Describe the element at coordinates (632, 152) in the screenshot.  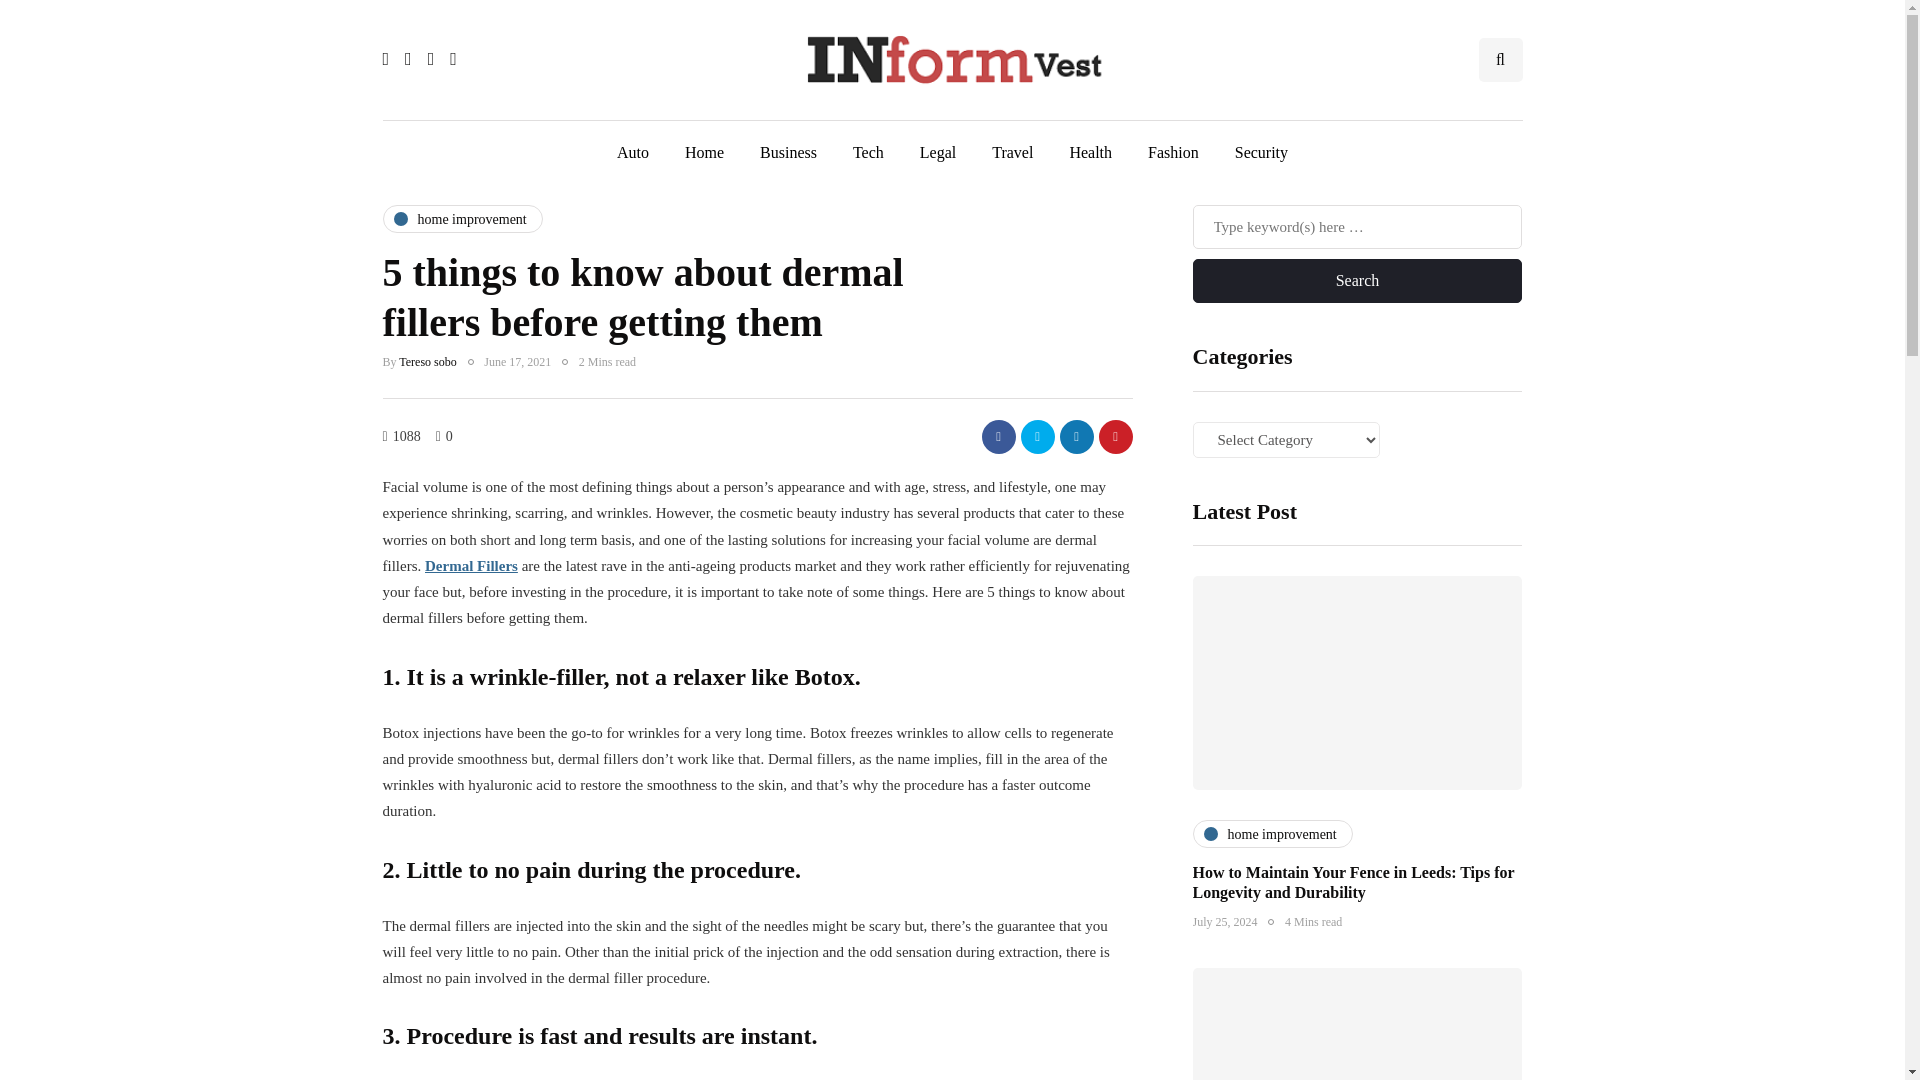
I see `Auto` at that location.